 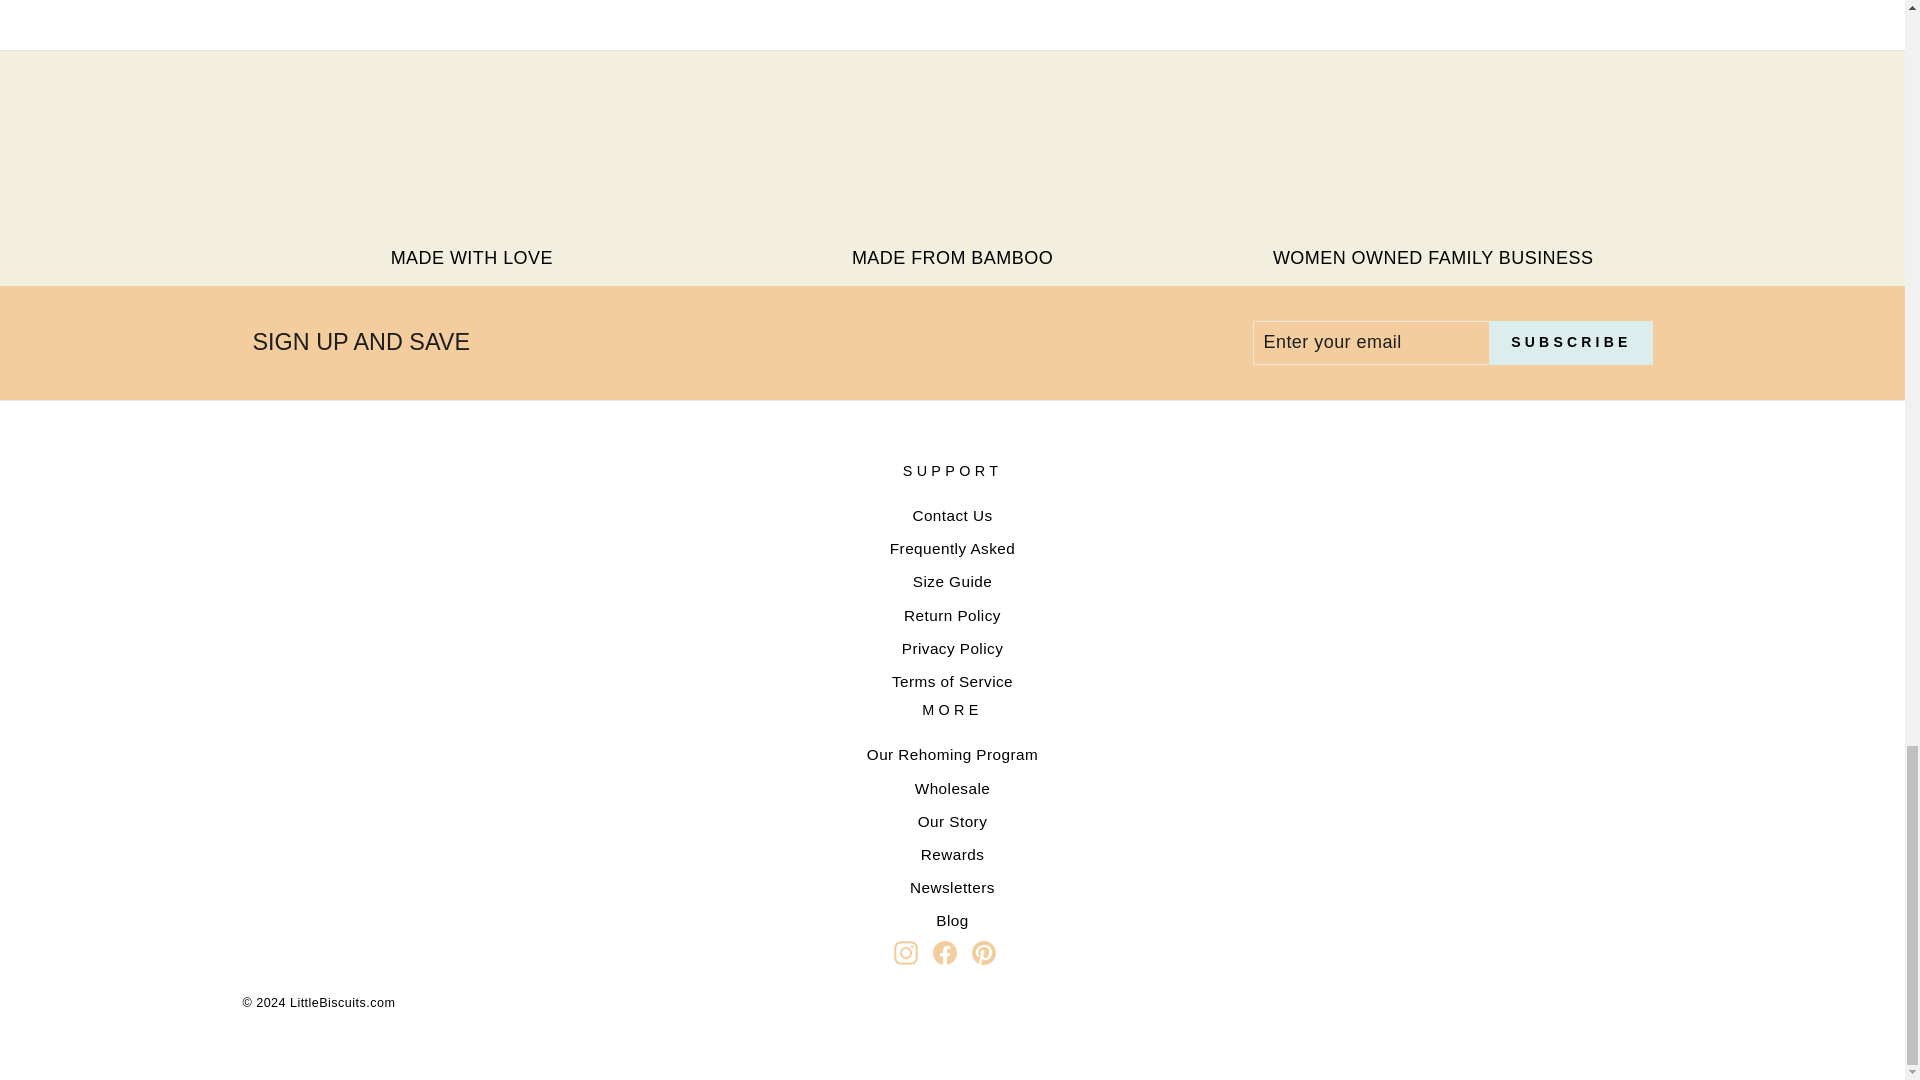 What do you see at coordinates (984, 952) in the screenshot?
I see `LittleBiscuits.com on Pinterest` at bounding box center [984, 952].